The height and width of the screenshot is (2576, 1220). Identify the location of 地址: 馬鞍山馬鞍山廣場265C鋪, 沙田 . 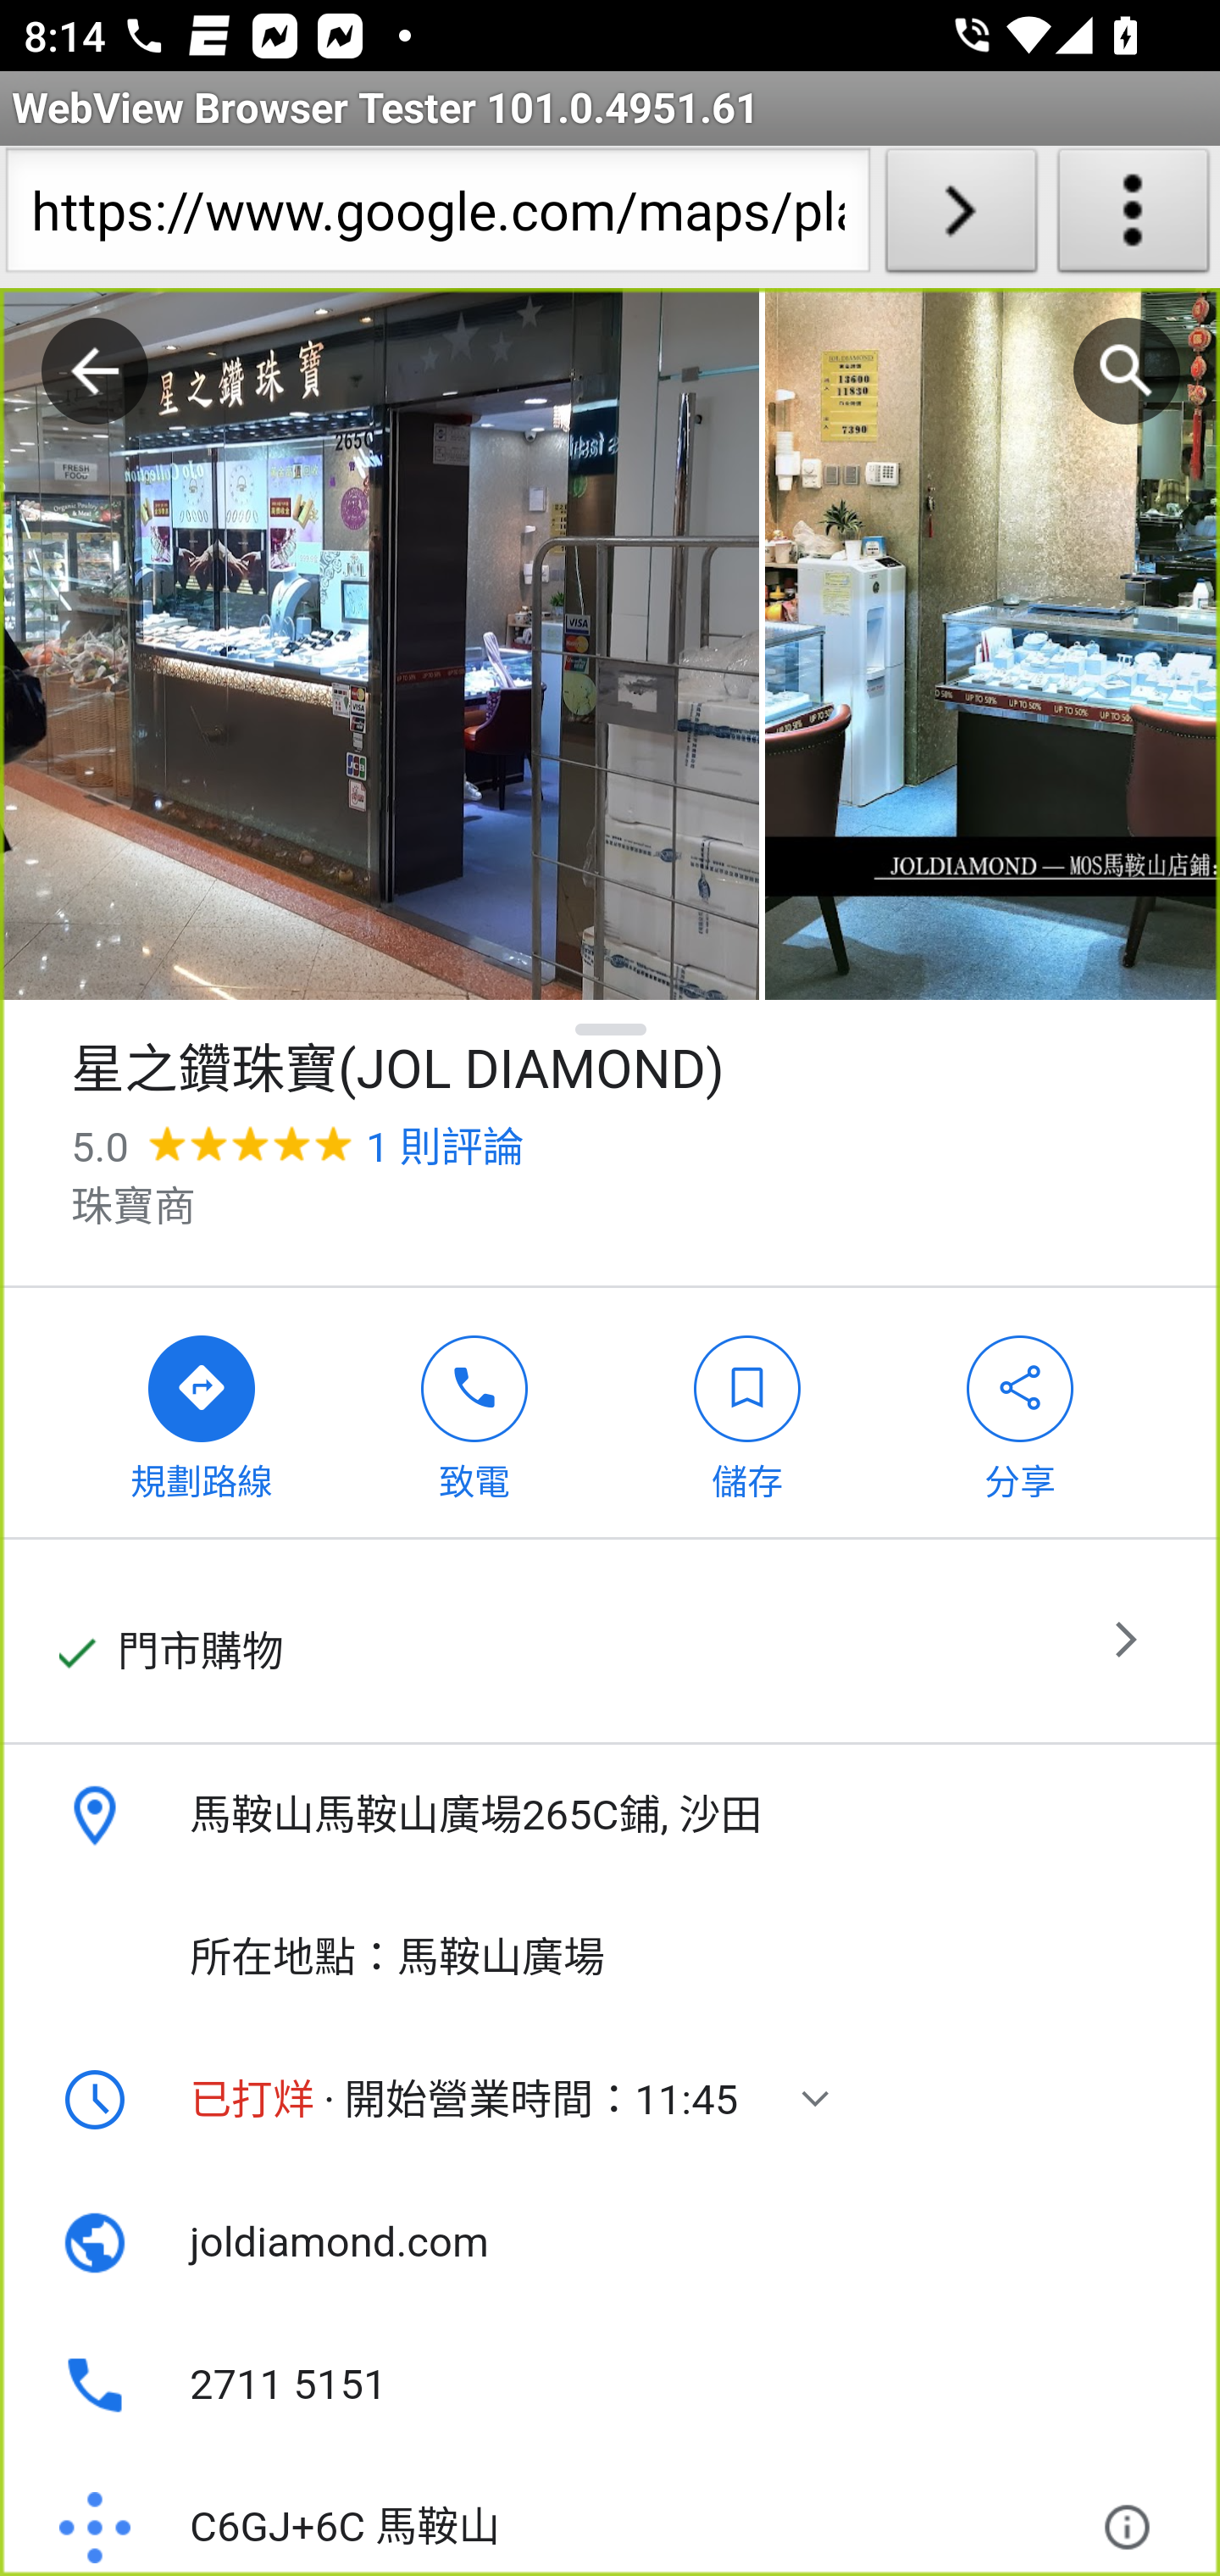
(610, 1816).